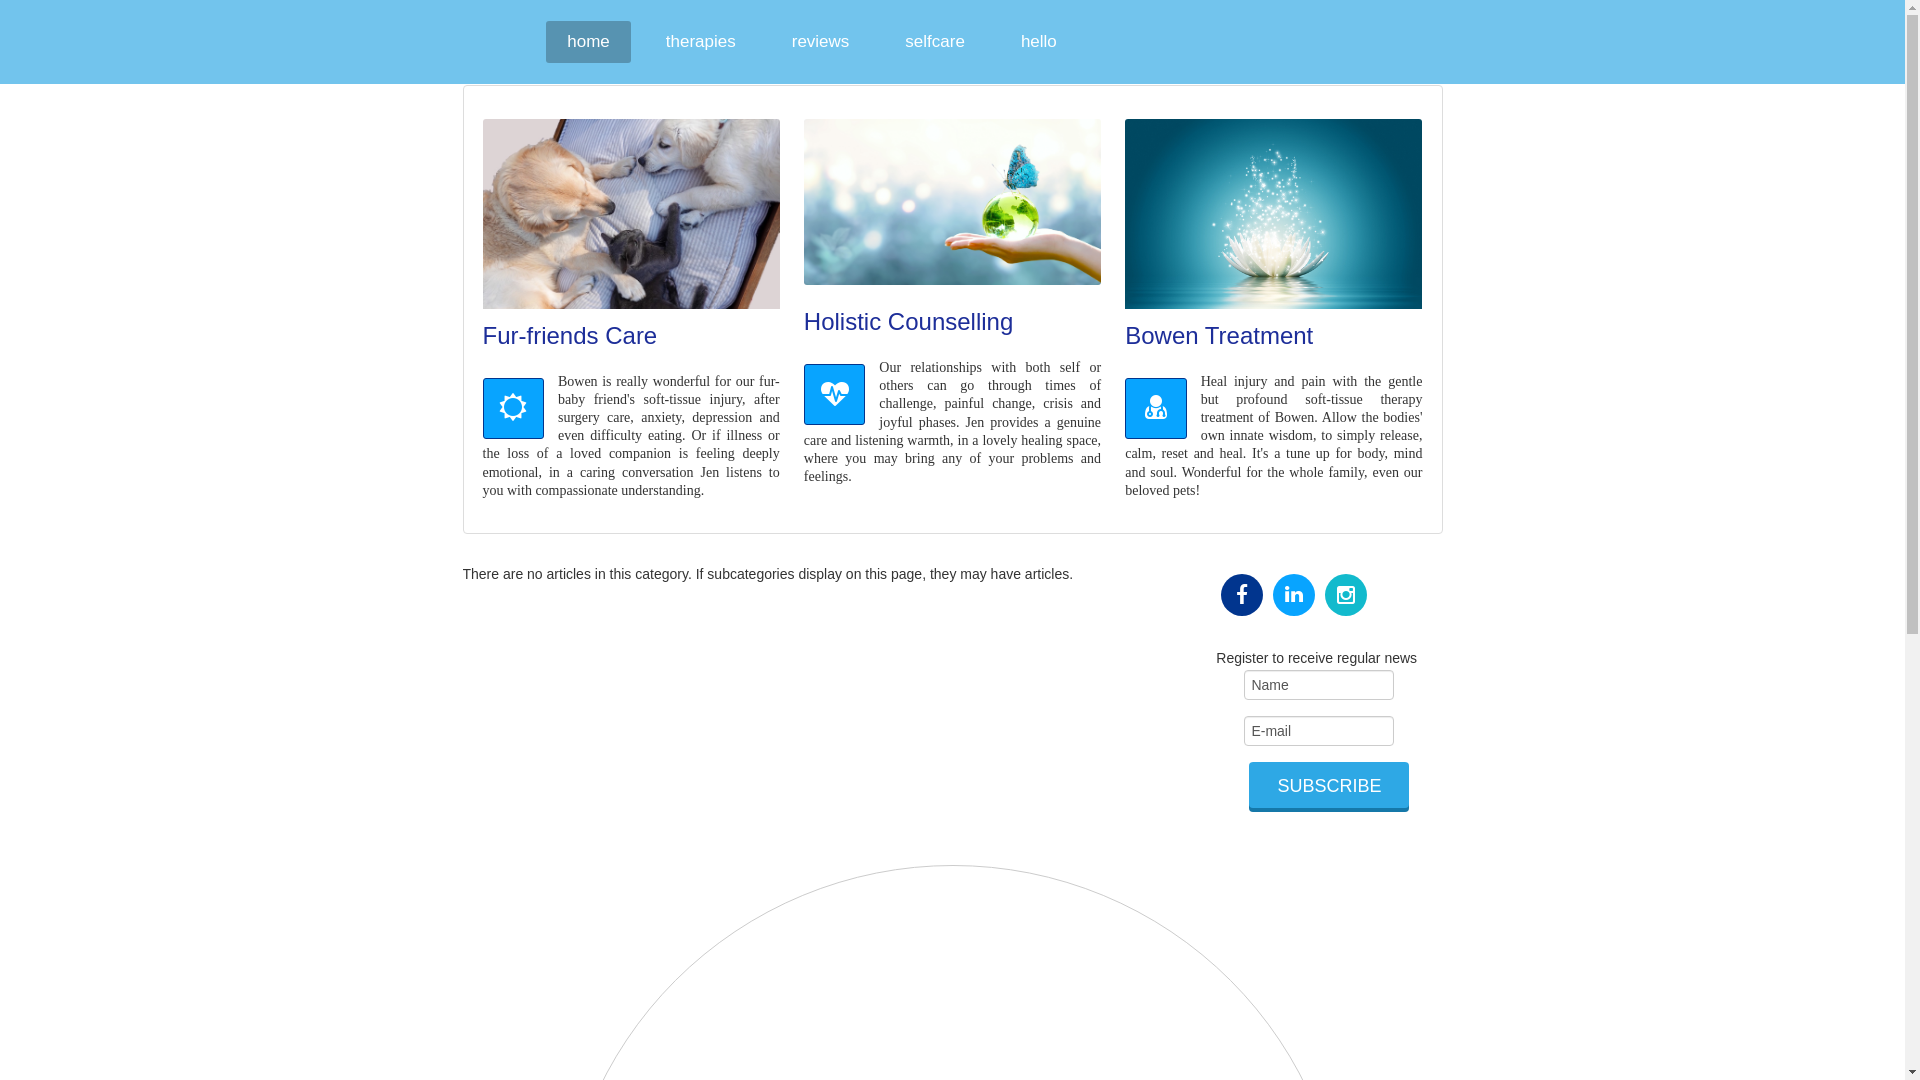 This screenshot has height=1080, width=1920. What do you see at coordinates (821, 42) in the screenshot?
I see `reviews` at bounding box center [821, 42].